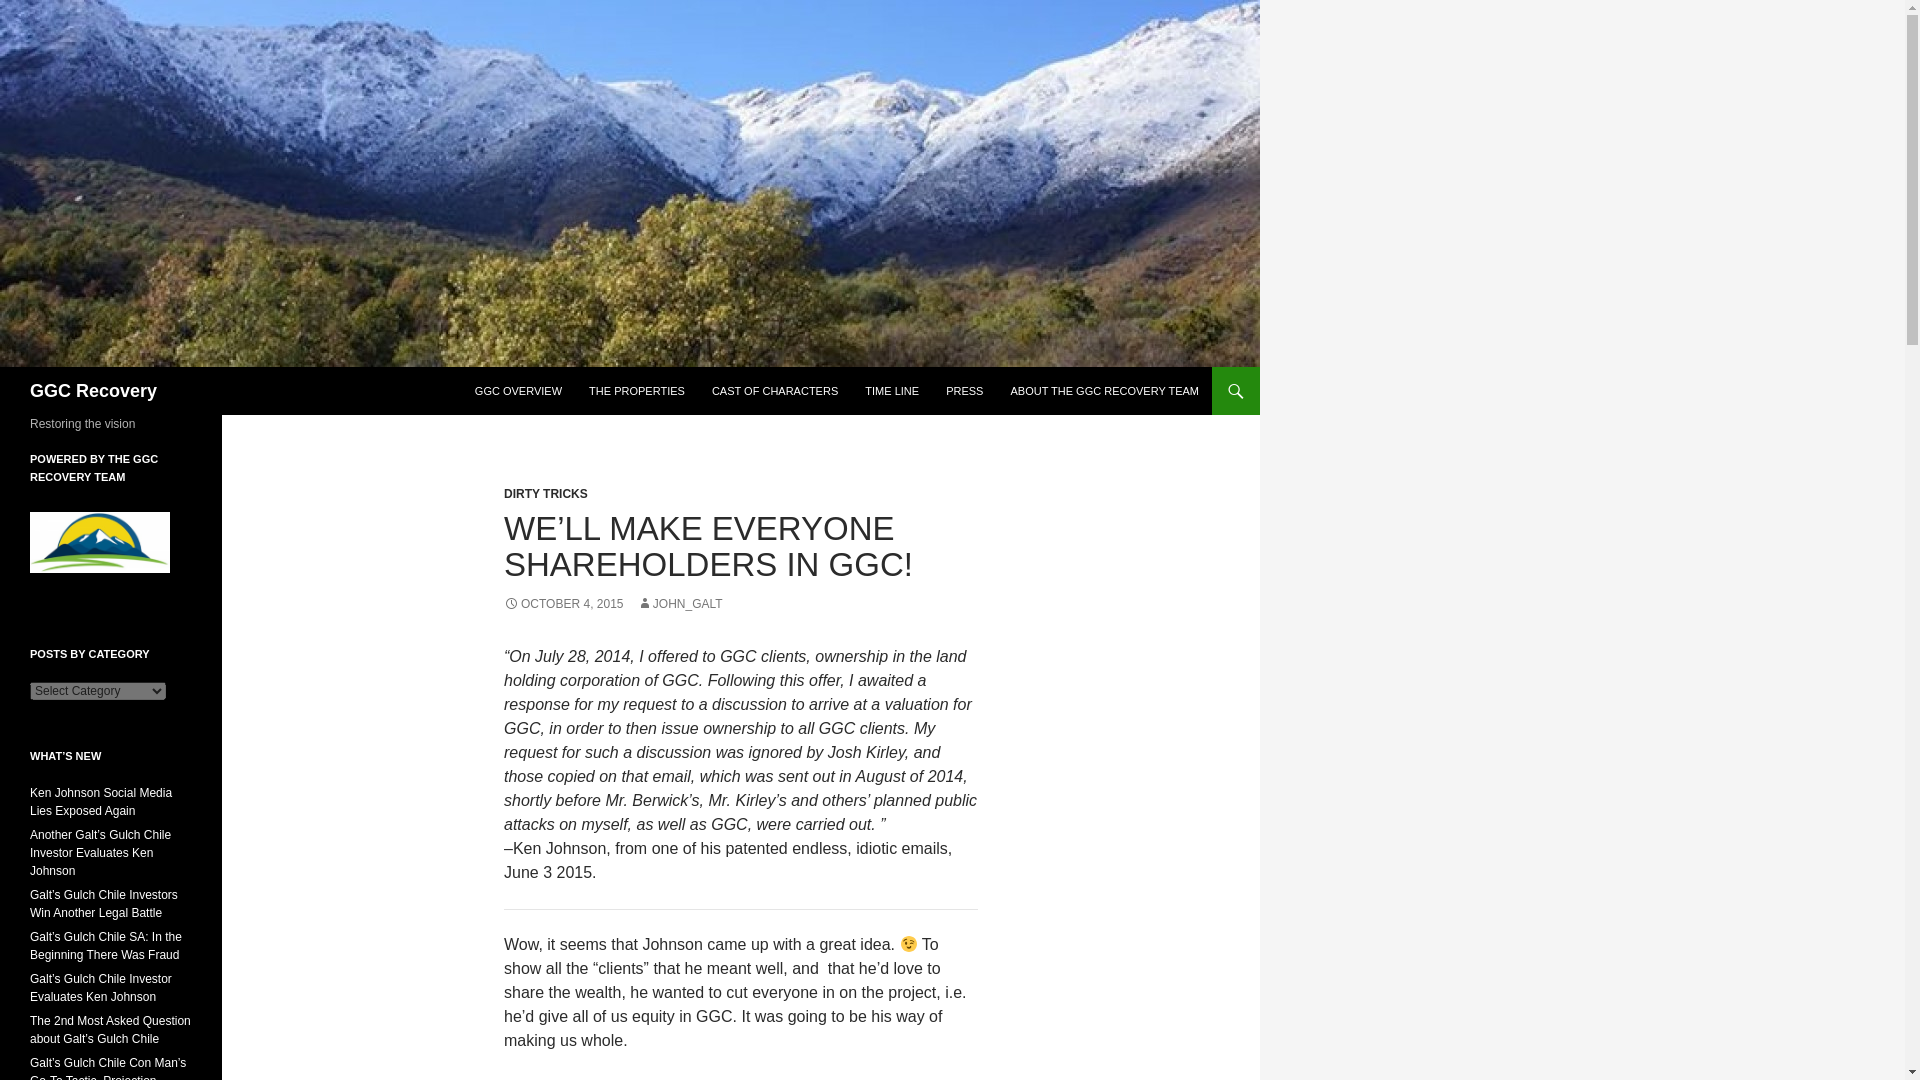  What do you see at coordinates (101, 802) in the screenshot?
I see `Ken Johnson Social Media Lies Exposed Again` at bounding box center [101, 802].